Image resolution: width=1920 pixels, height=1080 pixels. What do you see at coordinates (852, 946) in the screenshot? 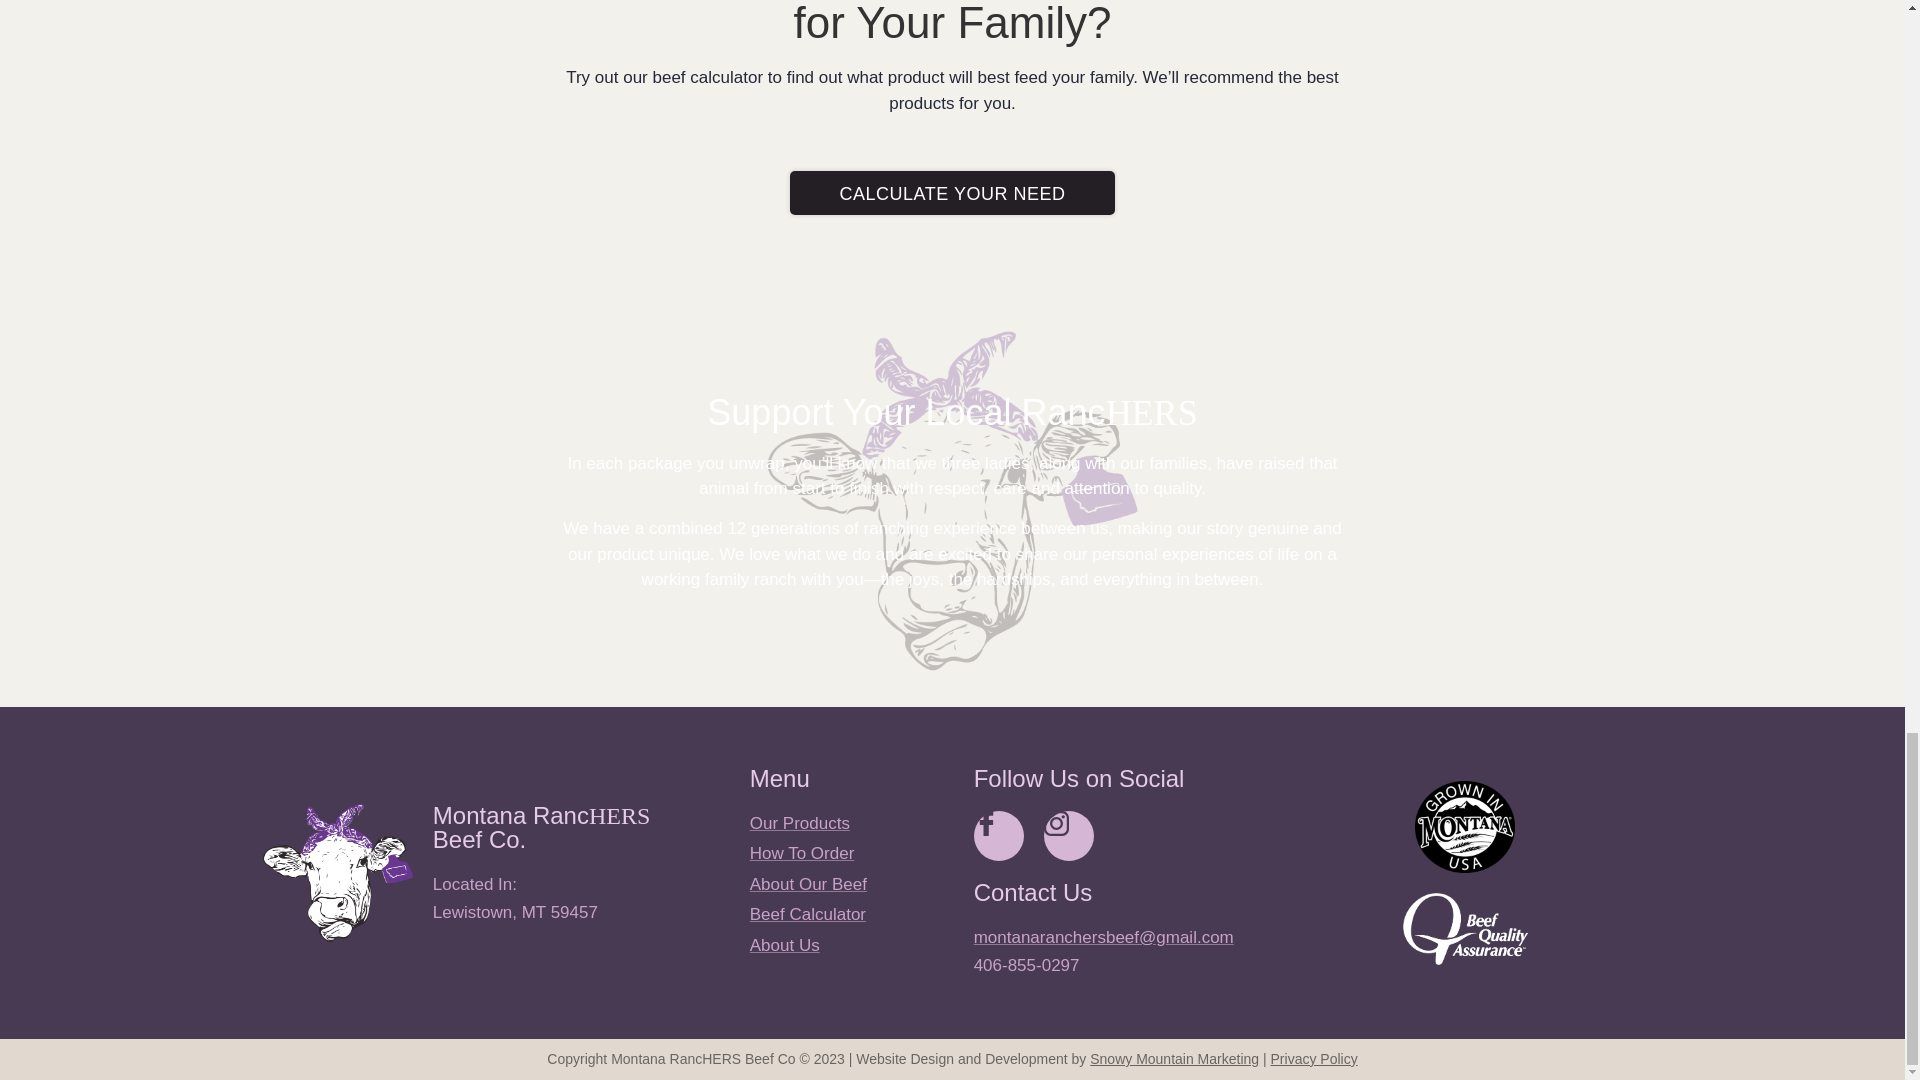
I see `About Us` at bounding box center [852, 946].